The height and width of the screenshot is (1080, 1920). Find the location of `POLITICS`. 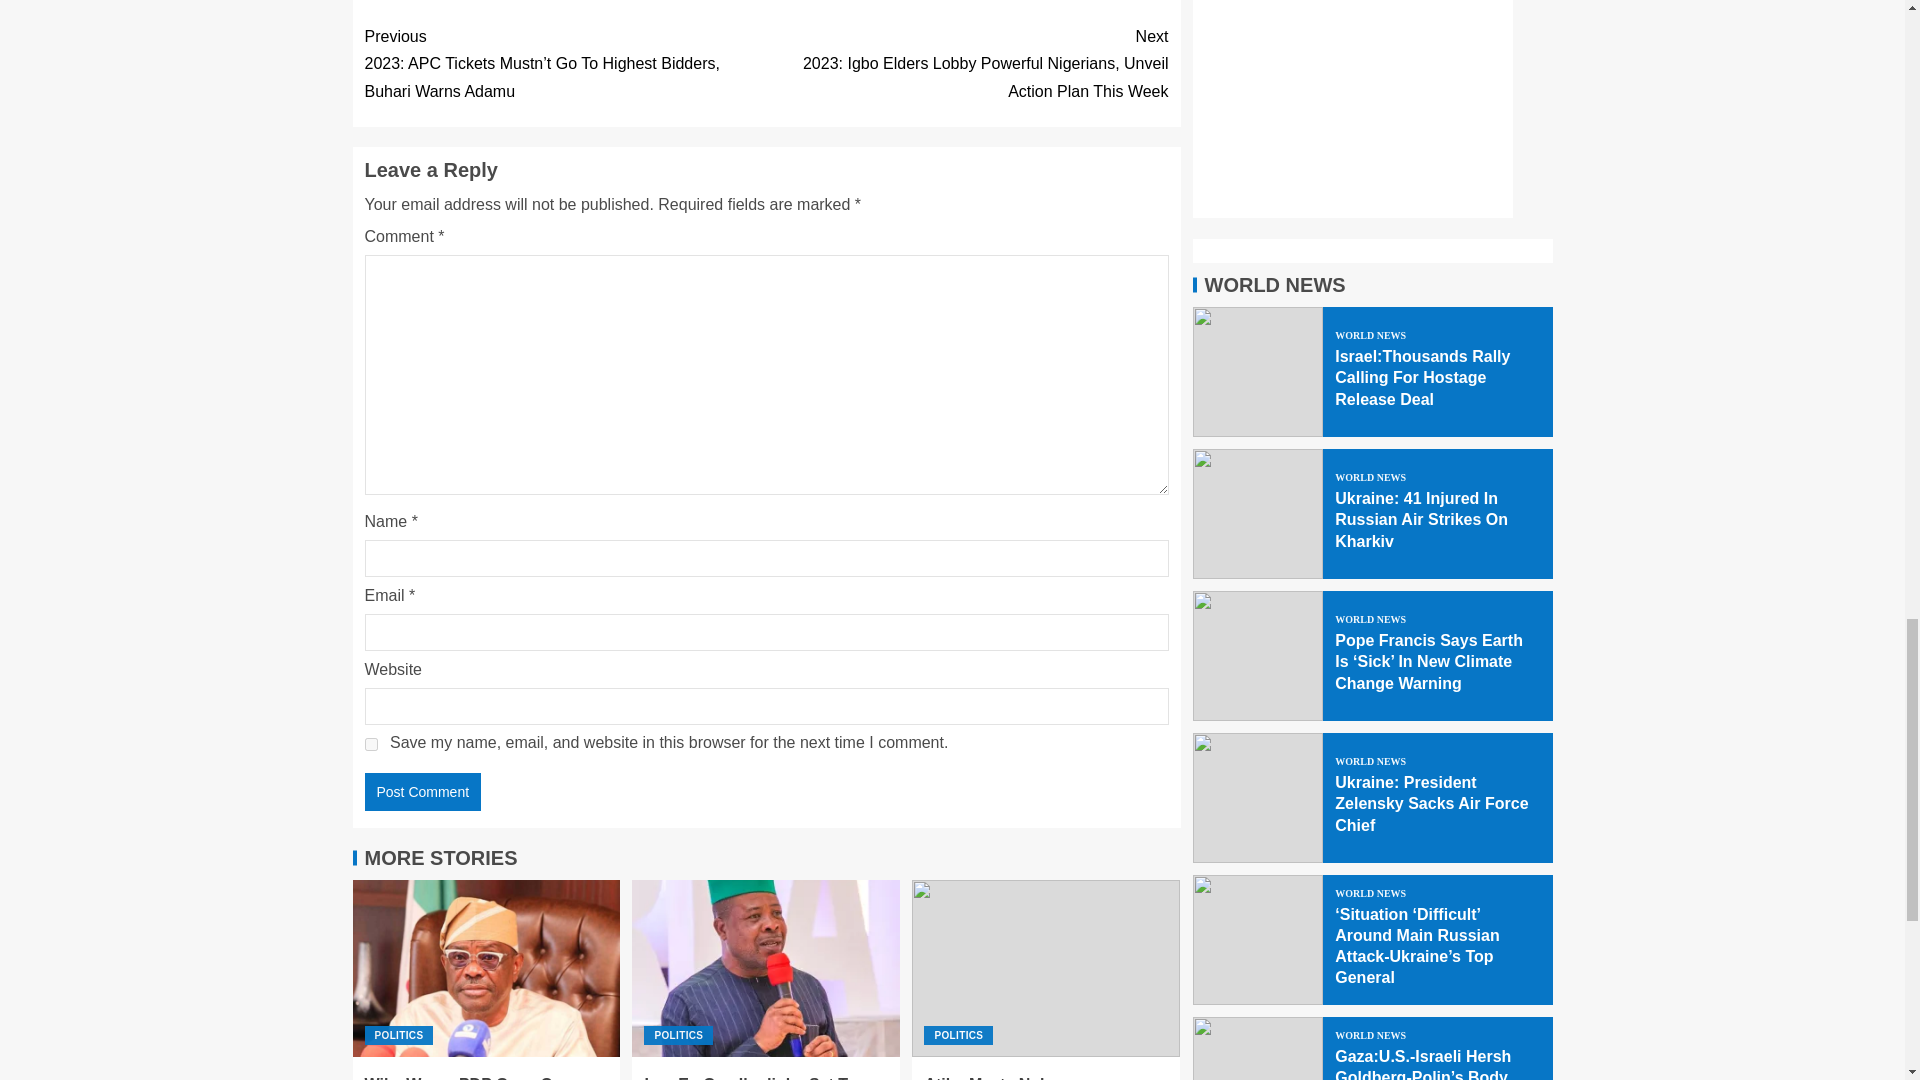

POLITICS is located at coordinates (398, 1036).